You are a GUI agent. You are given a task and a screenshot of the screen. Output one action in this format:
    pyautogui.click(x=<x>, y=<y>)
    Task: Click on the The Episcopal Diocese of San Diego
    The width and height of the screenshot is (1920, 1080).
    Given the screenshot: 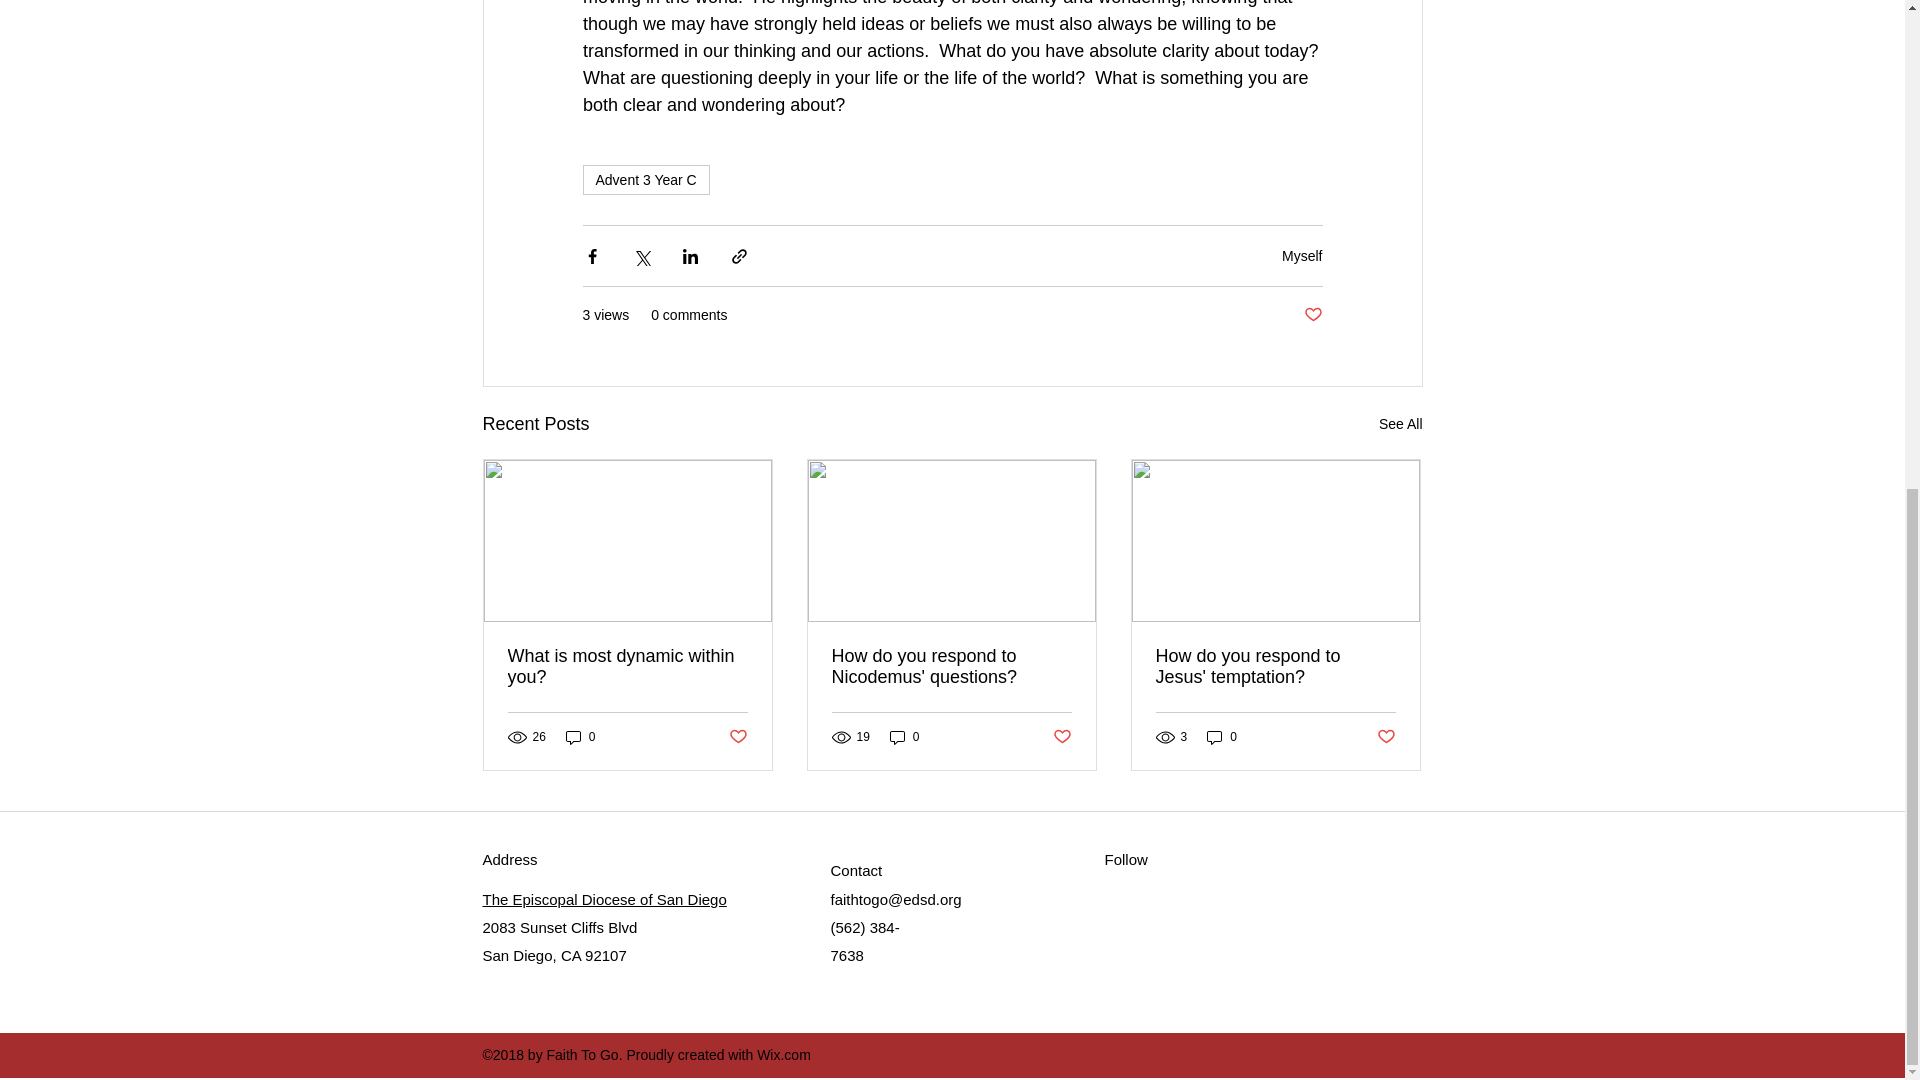 What is the action you would take?
    pyautogui.click(x=603, y=900)
    